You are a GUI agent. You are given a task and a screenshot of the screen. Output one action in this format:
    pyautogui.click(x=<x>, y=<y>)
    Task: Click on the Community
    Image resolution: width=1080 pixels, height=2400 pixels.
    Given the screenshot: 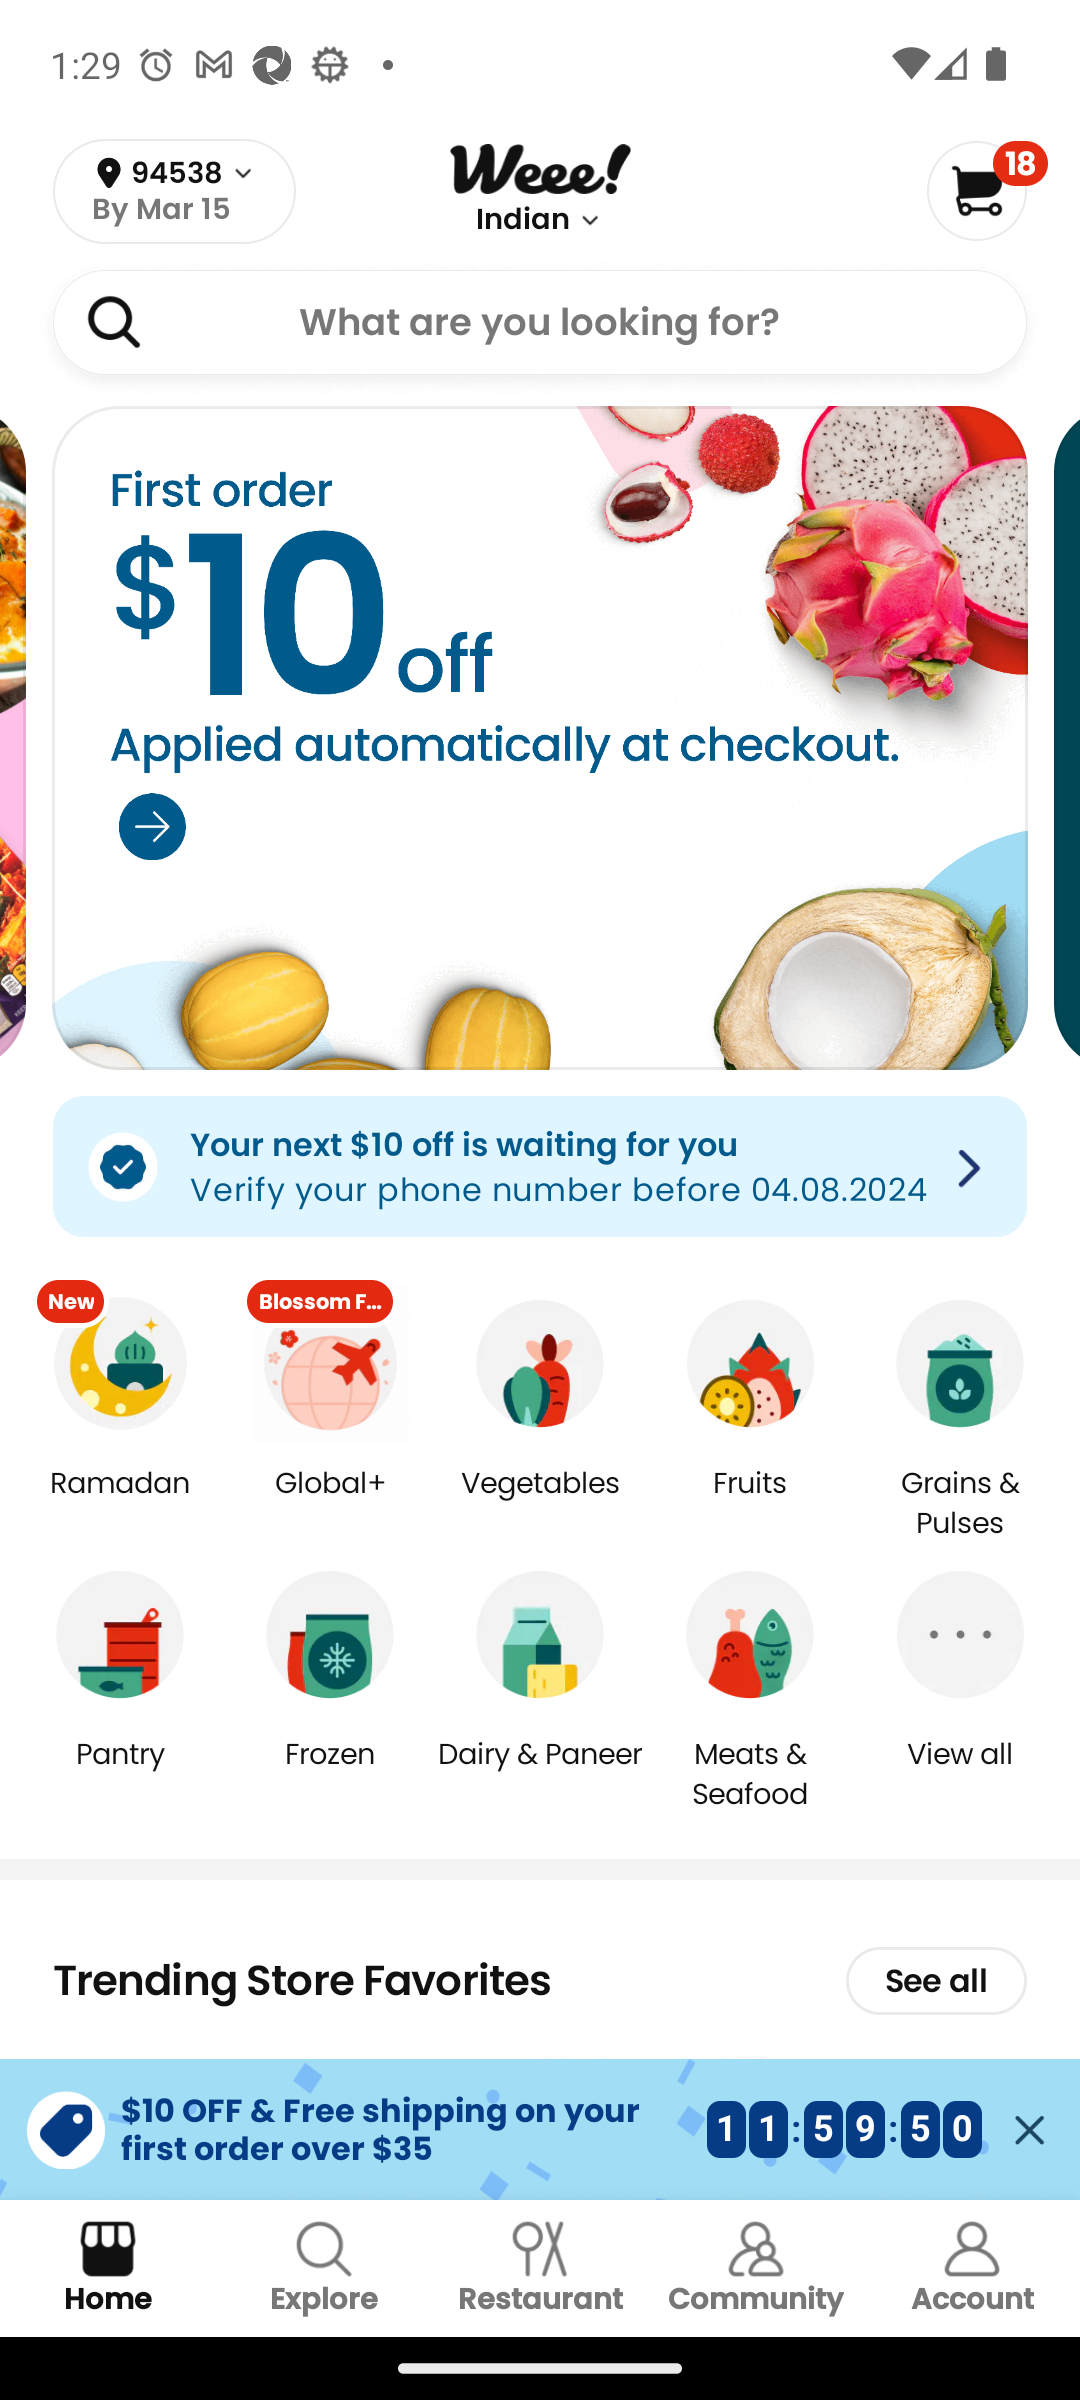 What is the action you would take?
    pyautogui.click(x=756, y=2268)
    